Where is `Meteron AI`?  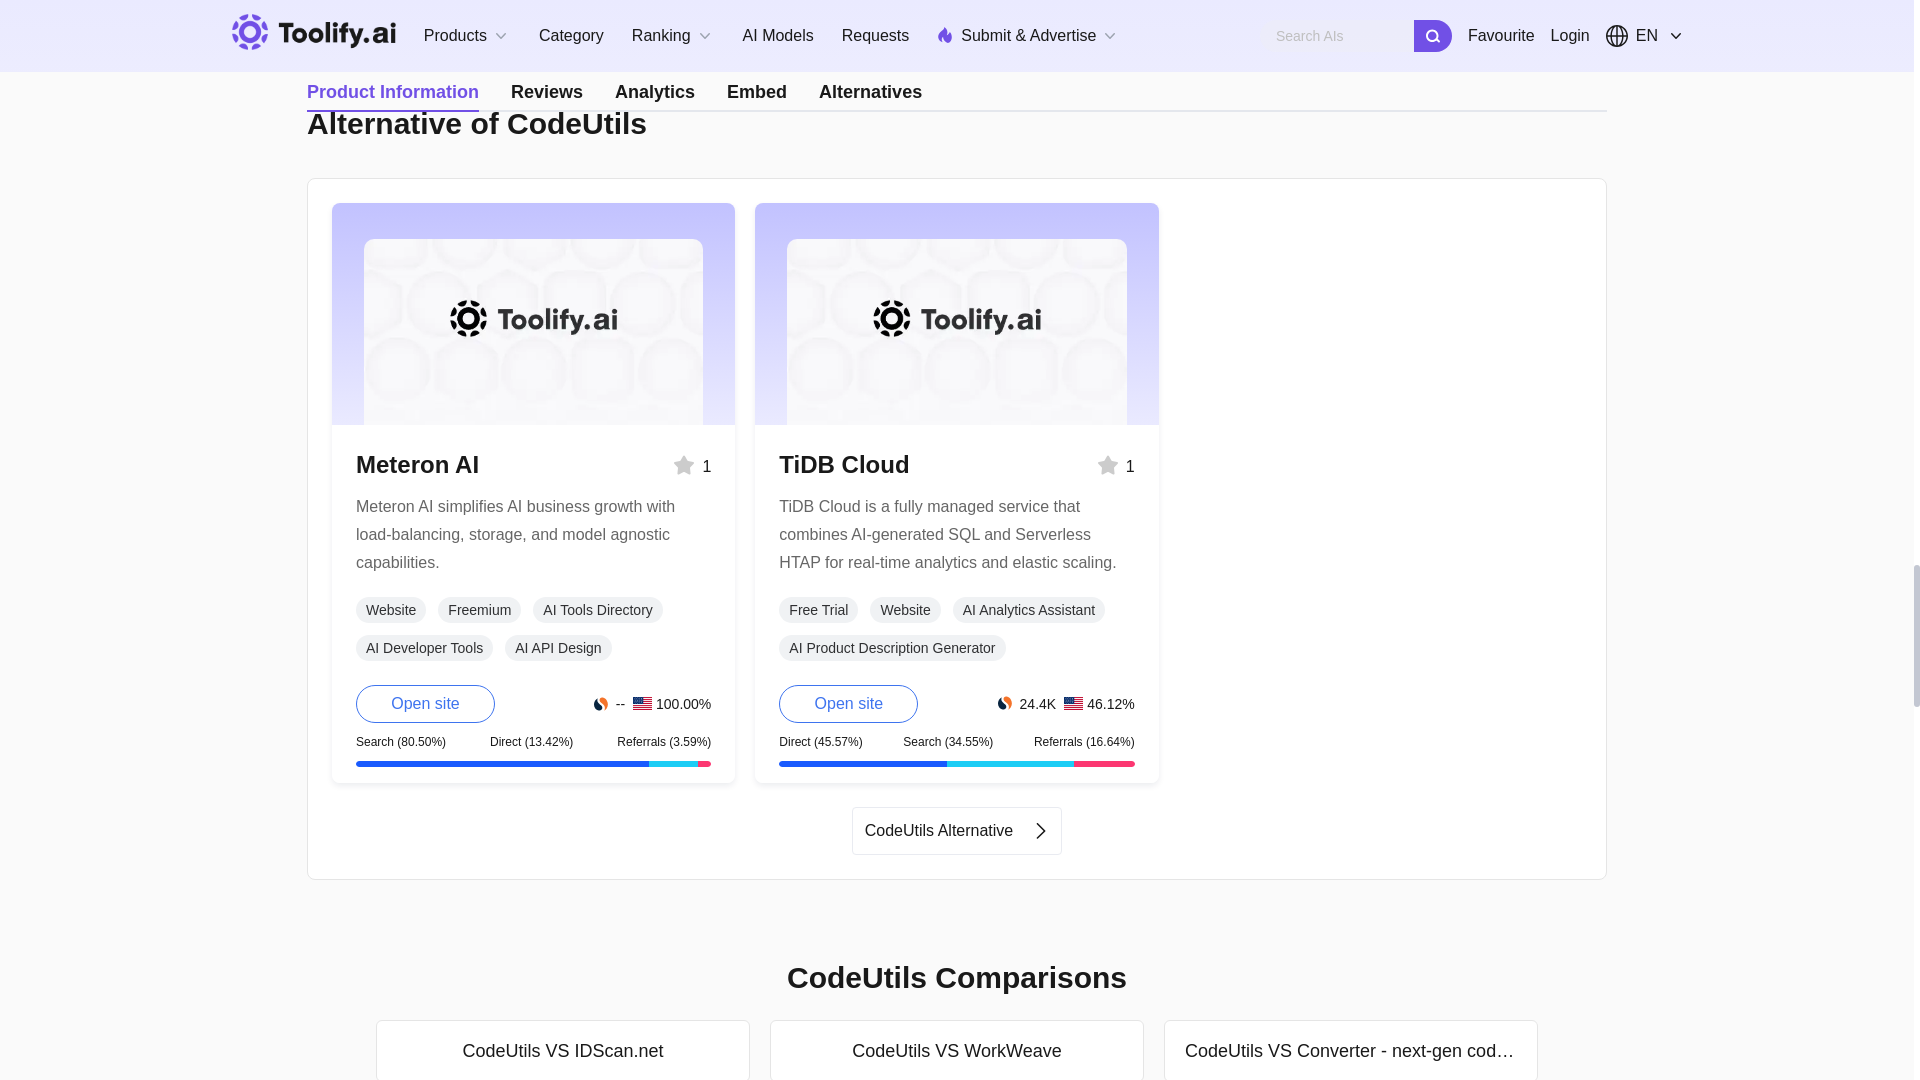
Meteron AI is located at coordinates (416, 464).